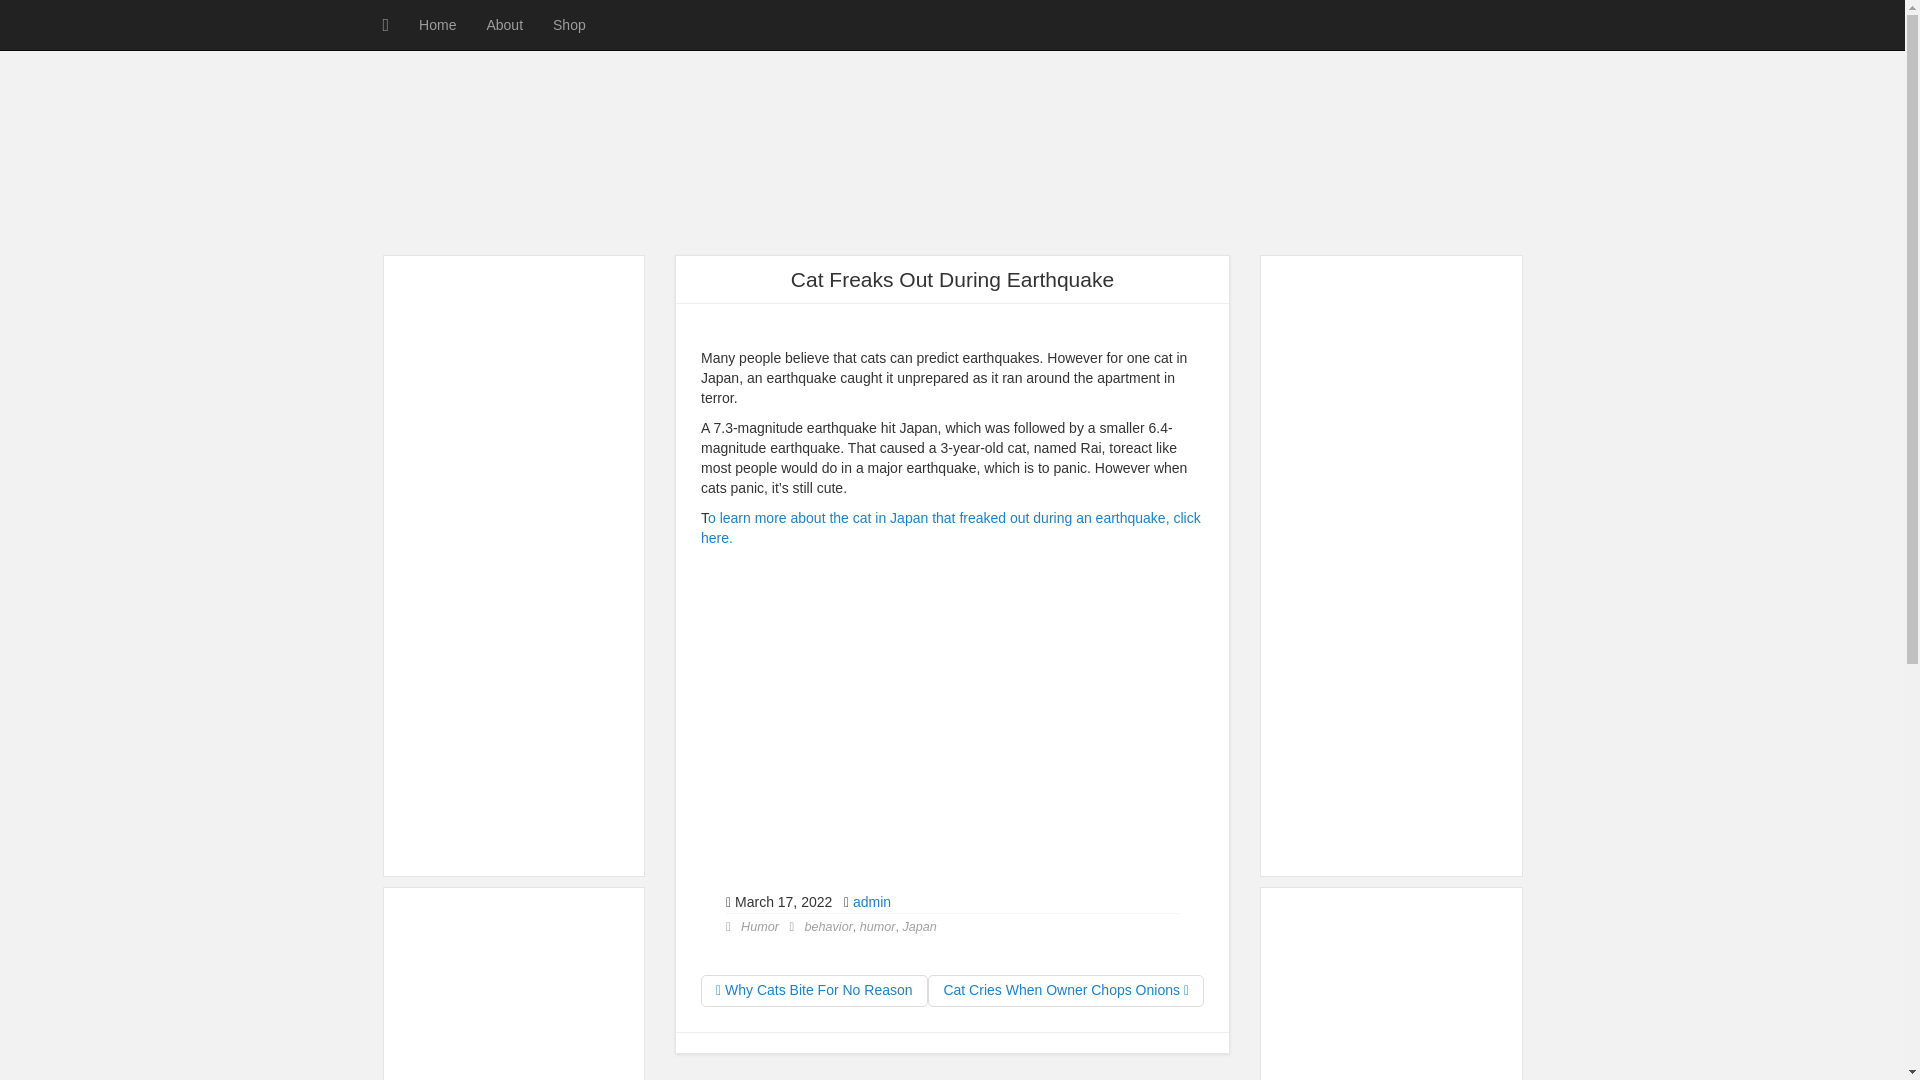 The image size is (1920, 1080). What do you see at coordinates (871, 902) in the screenshot?
I see `Posts by admin` at bounding box center [871, 902].